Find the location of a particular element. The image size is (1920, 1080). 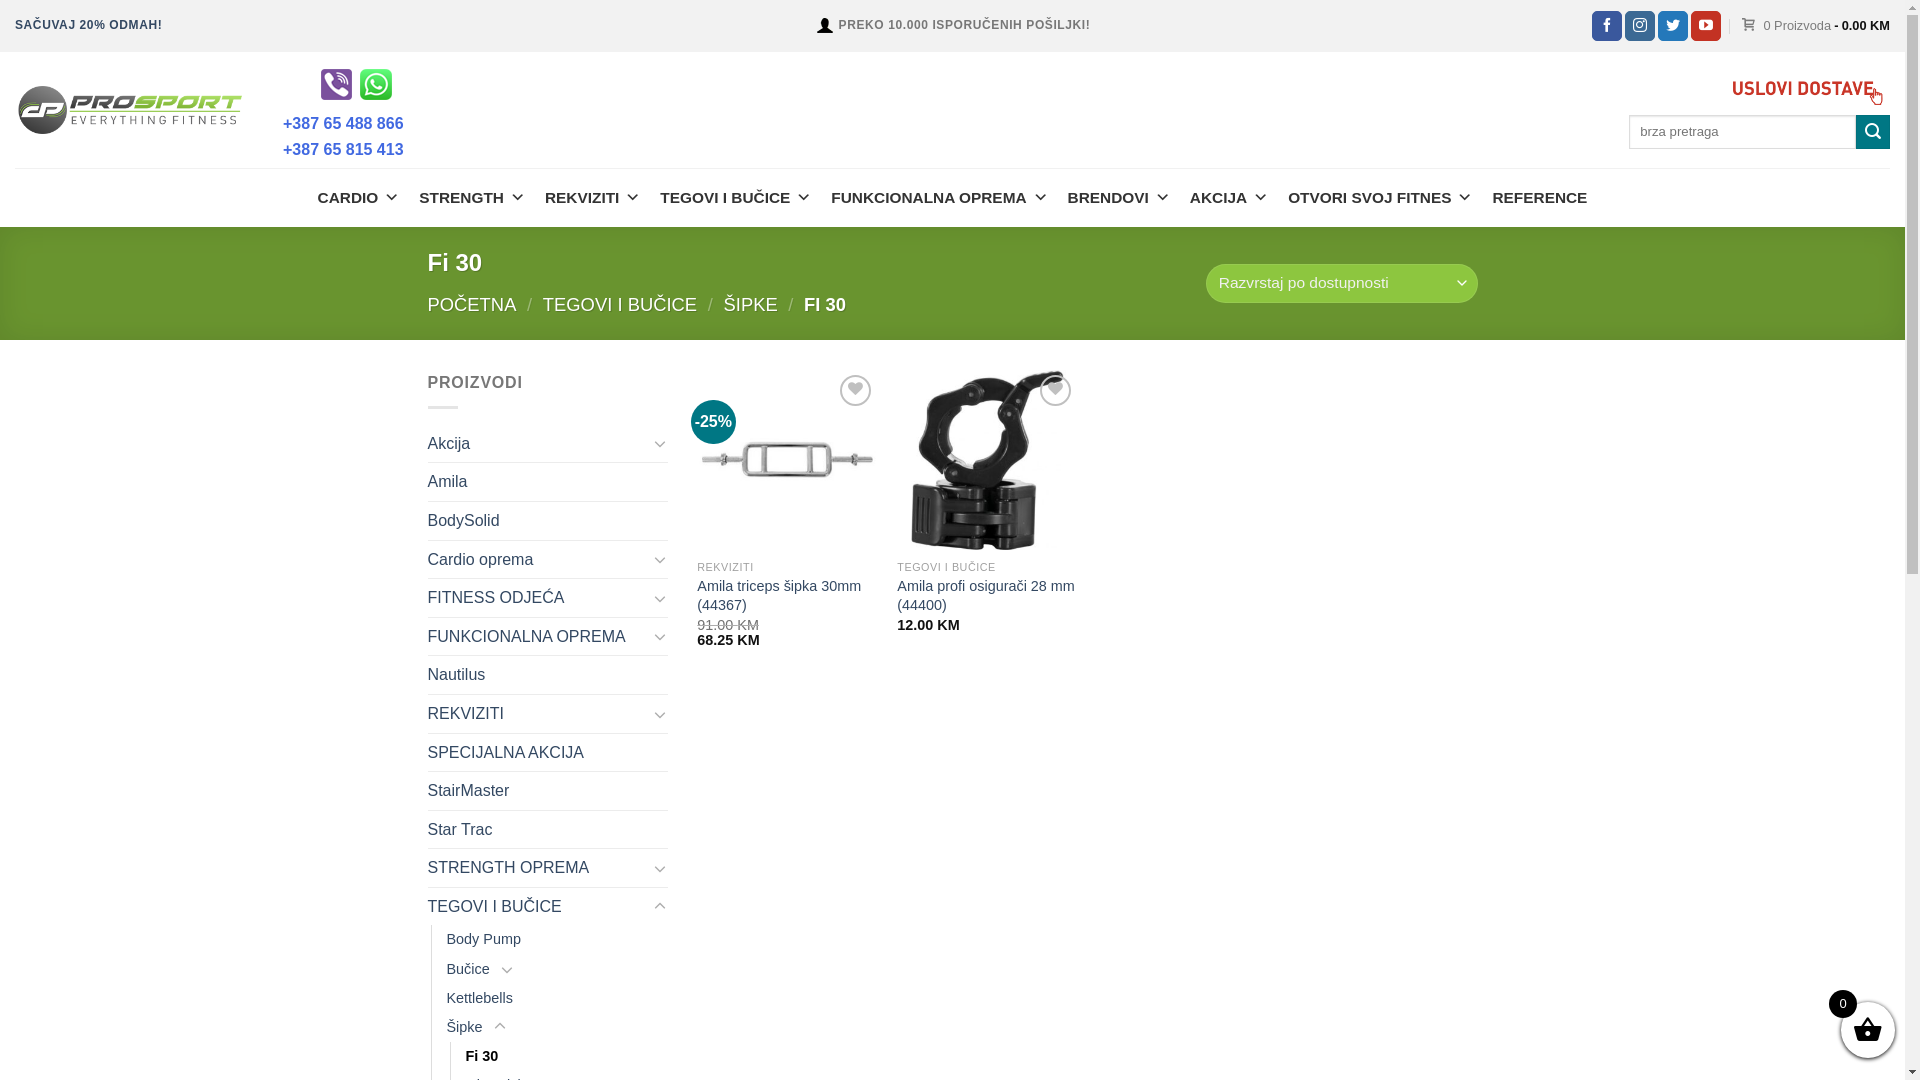

SPECIJALNA AKCIJA is located at coordinates (548, 753).